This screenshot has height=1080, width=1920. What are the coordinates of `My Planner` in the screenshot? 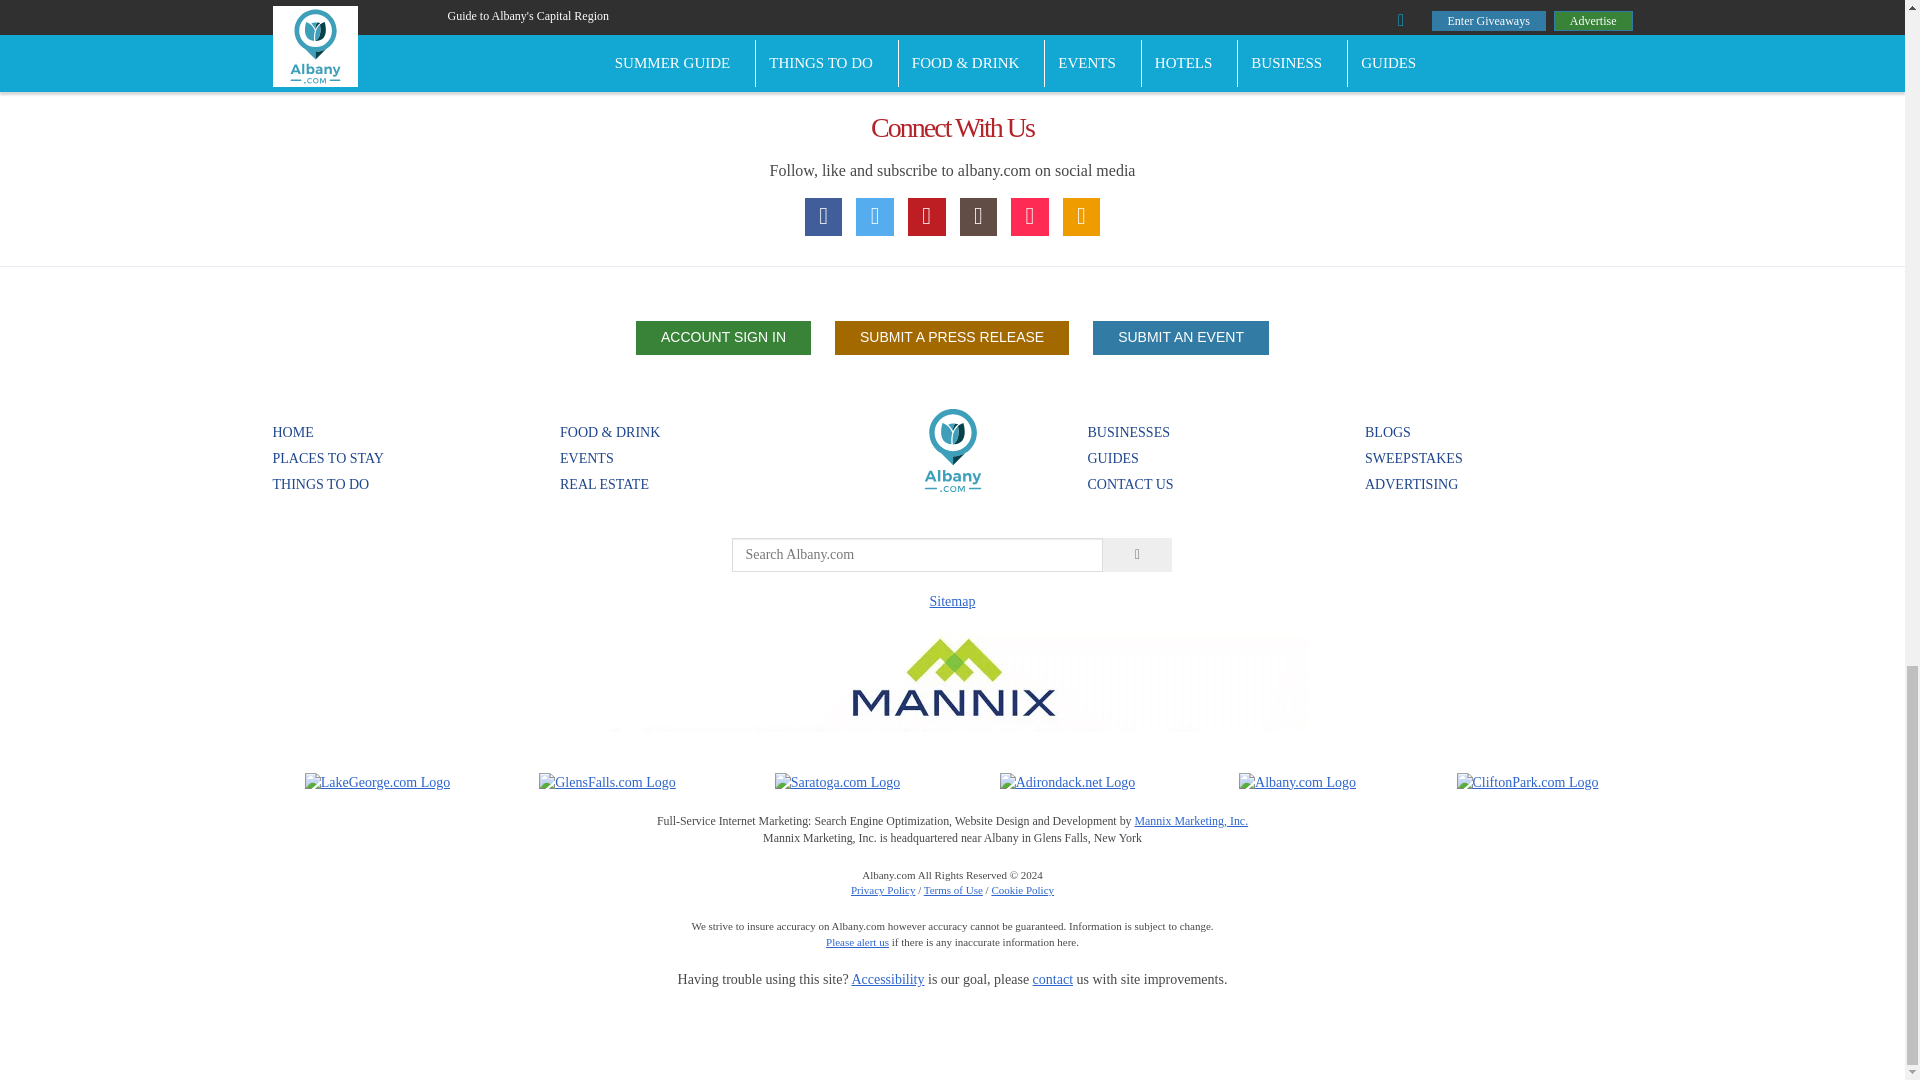 It's located at (1082, 216).